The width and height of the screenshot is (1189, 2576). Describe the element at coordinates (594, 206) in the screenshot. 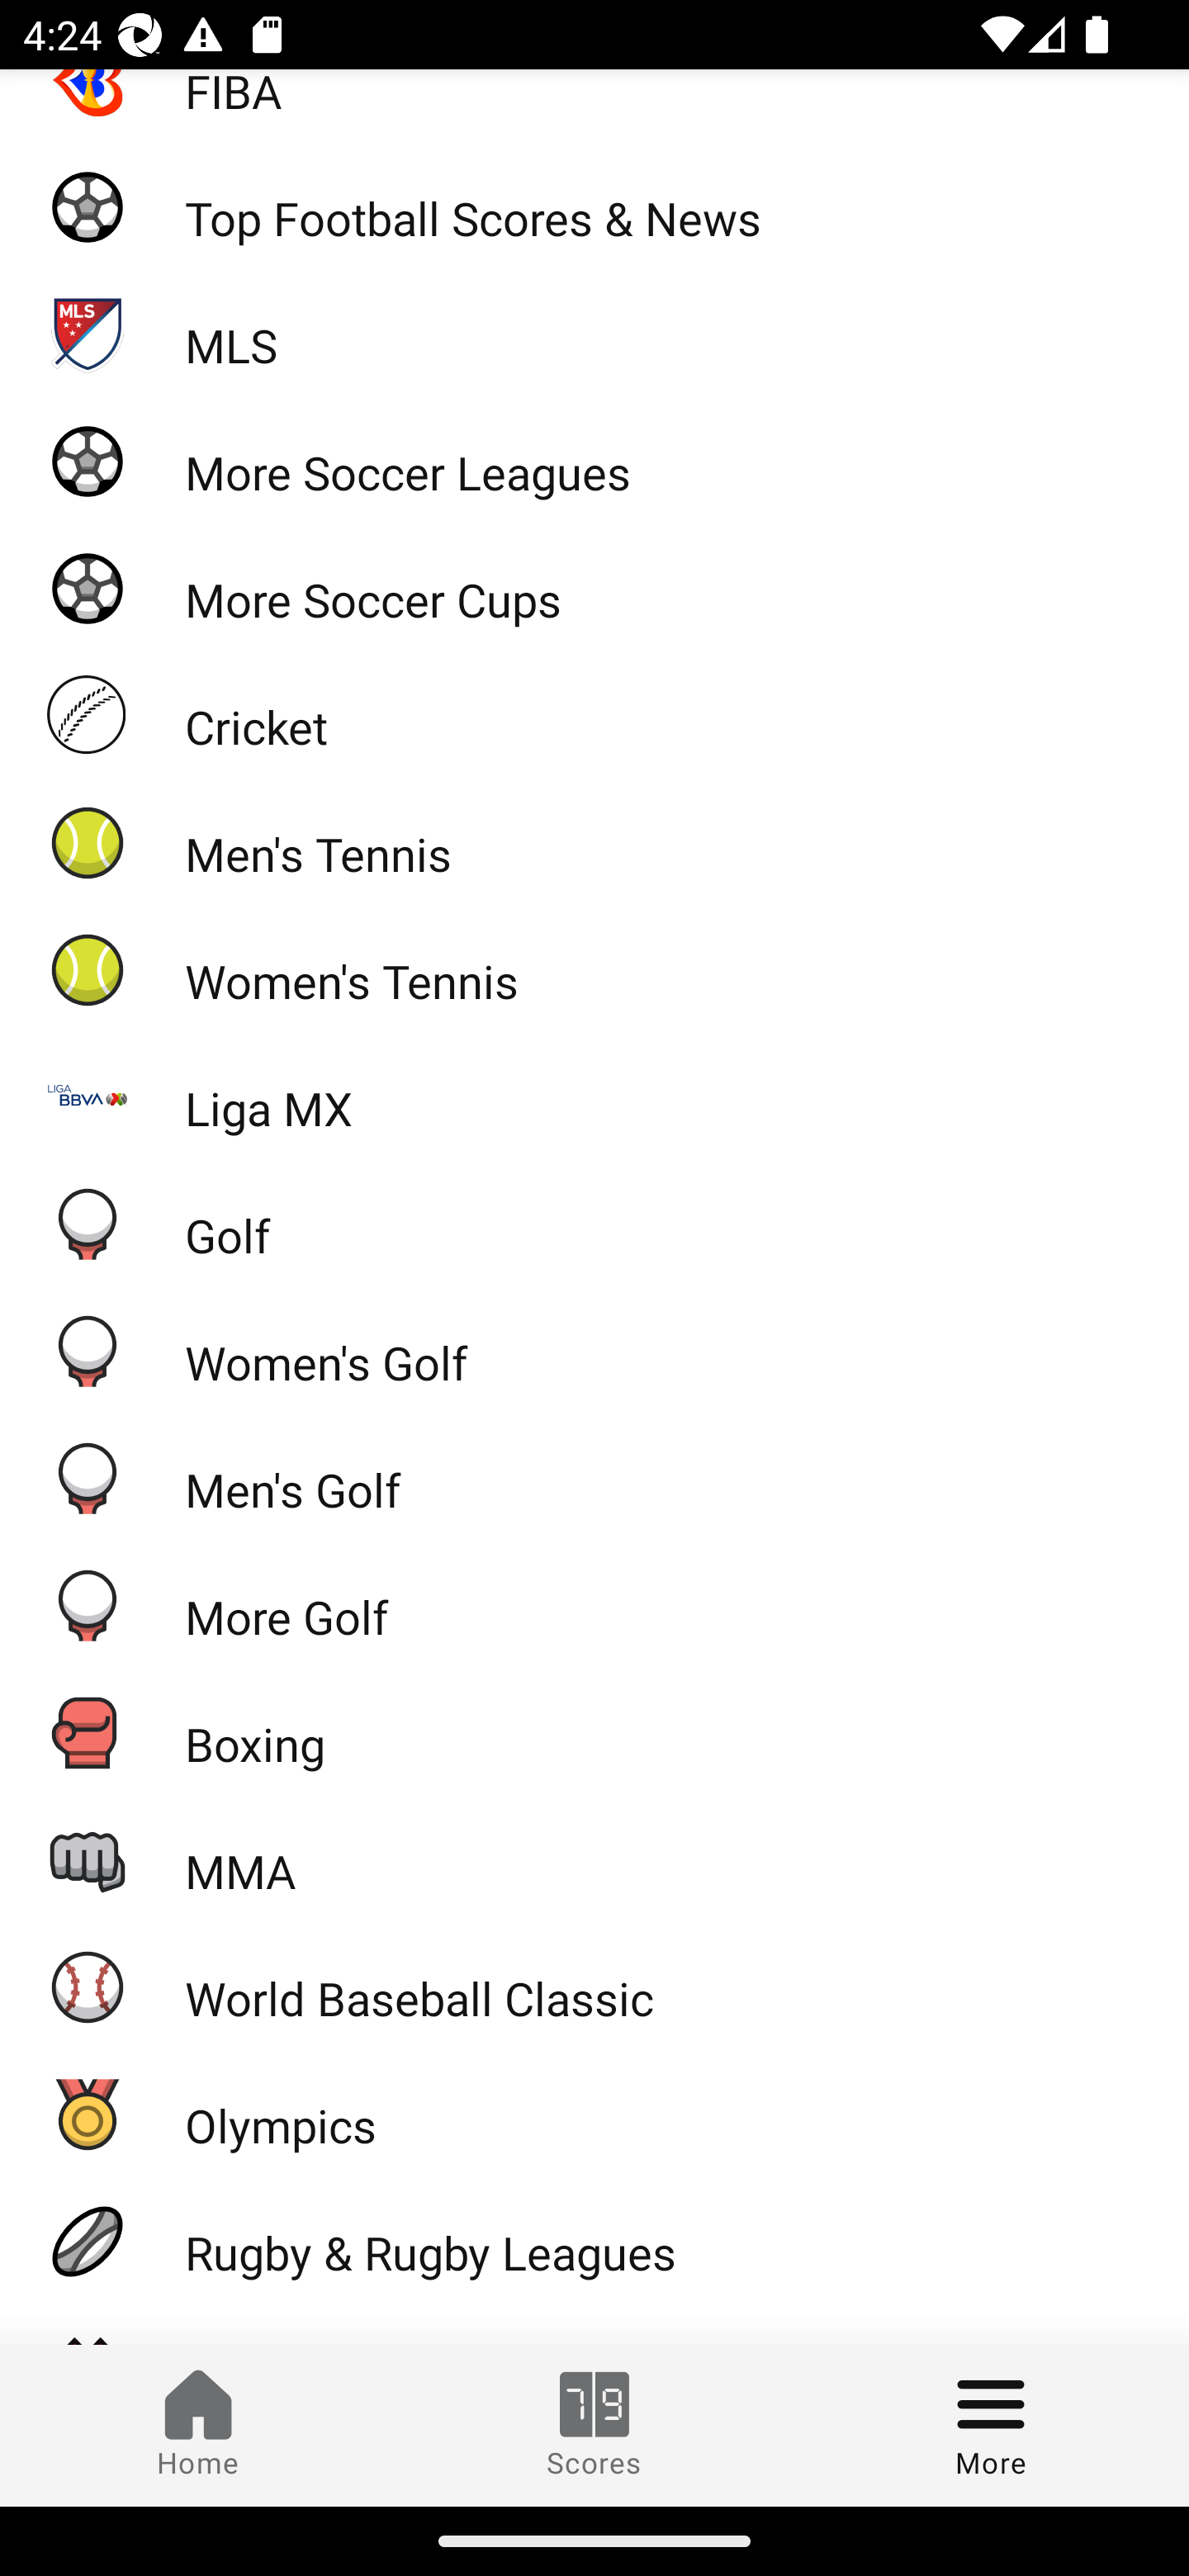

I see `Top Football Scores & News` at that location.